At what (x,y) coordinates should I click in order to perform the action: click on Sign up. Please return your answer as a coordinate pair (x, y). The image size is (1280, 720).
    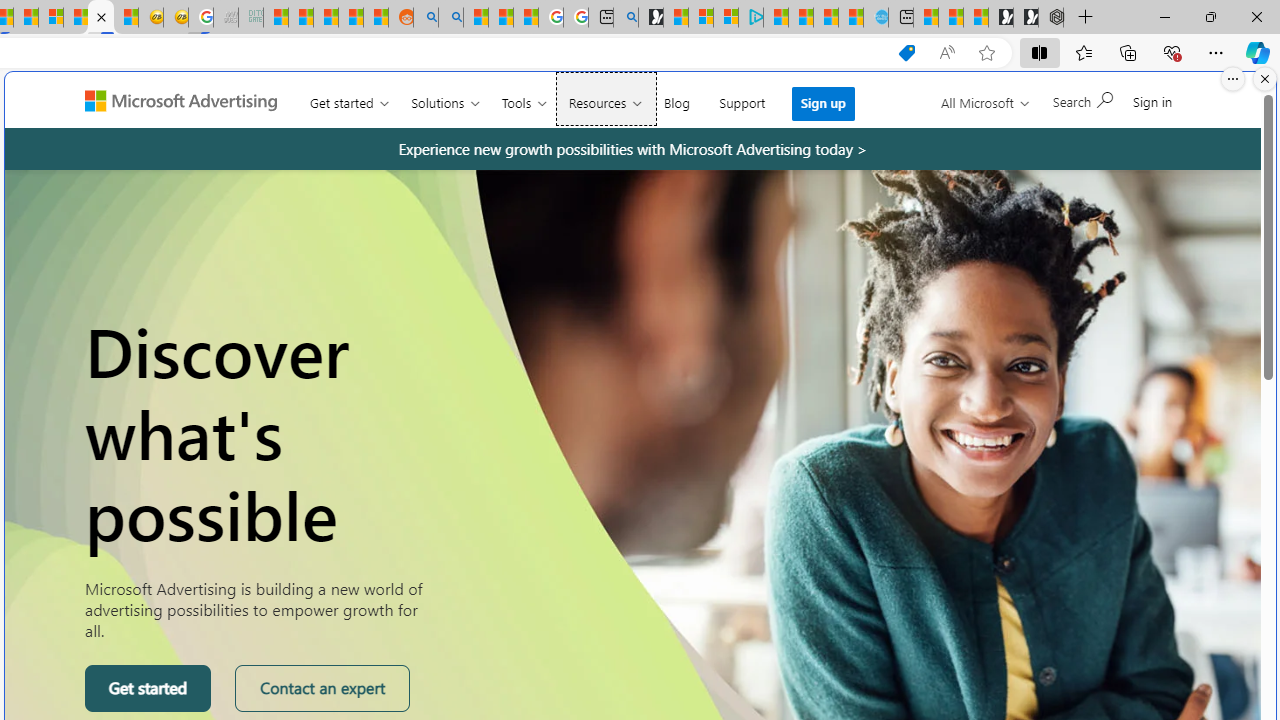
    Looking at the image, I should click on (824, 104).